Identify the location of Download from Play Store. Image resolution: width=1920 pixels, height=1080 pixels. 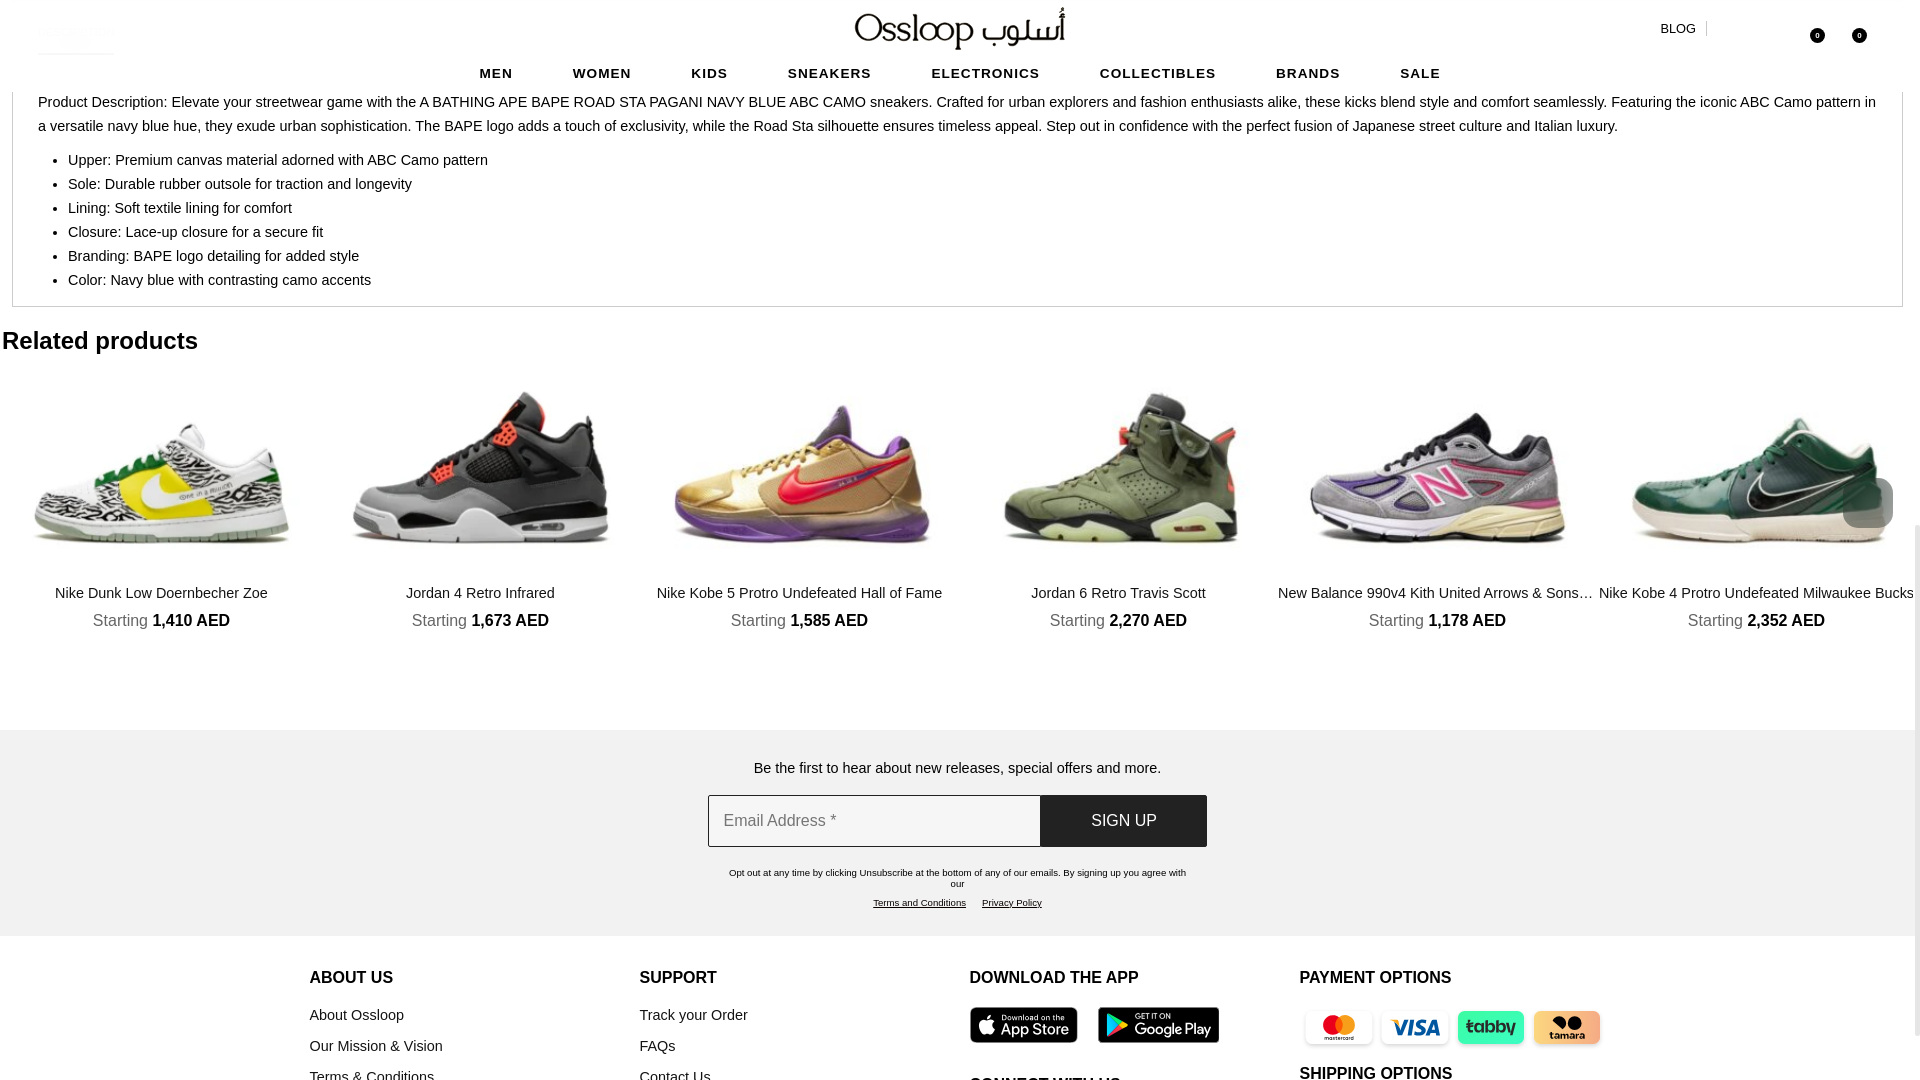
(1158, 1026).